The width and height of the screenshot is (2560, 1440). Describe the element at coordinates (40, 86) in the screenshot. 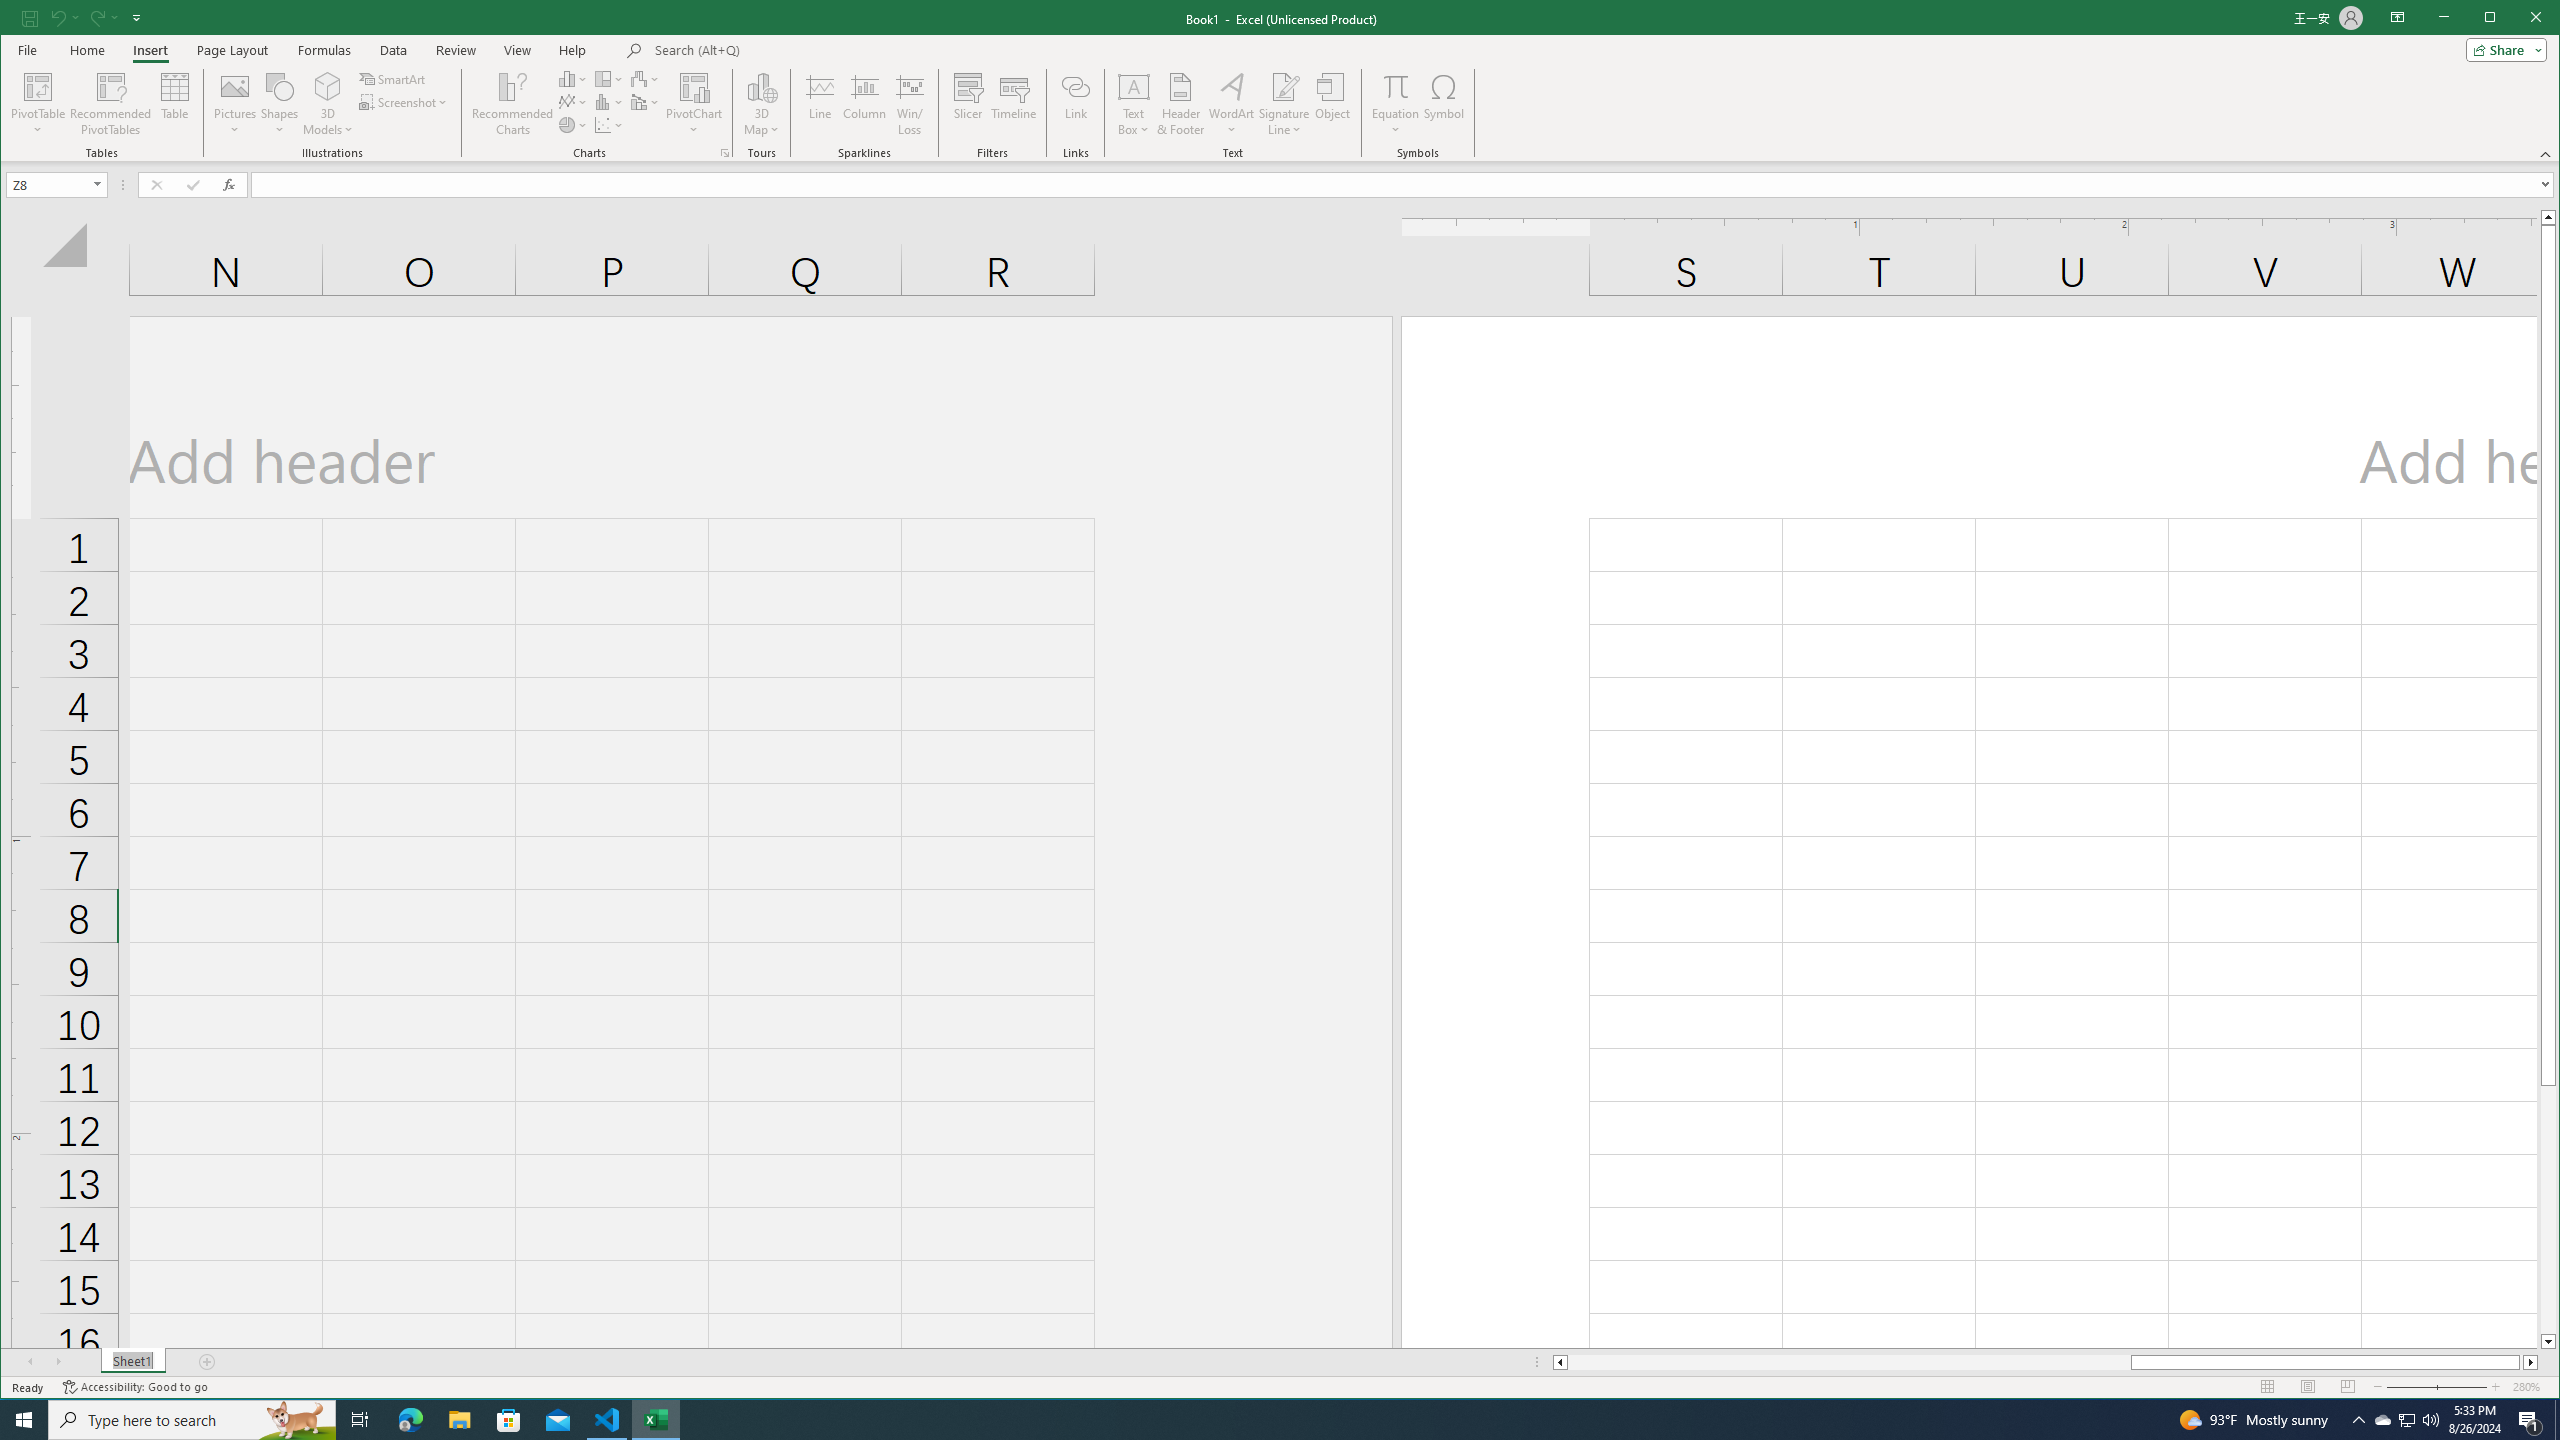

I see `Signature Line` at that location.